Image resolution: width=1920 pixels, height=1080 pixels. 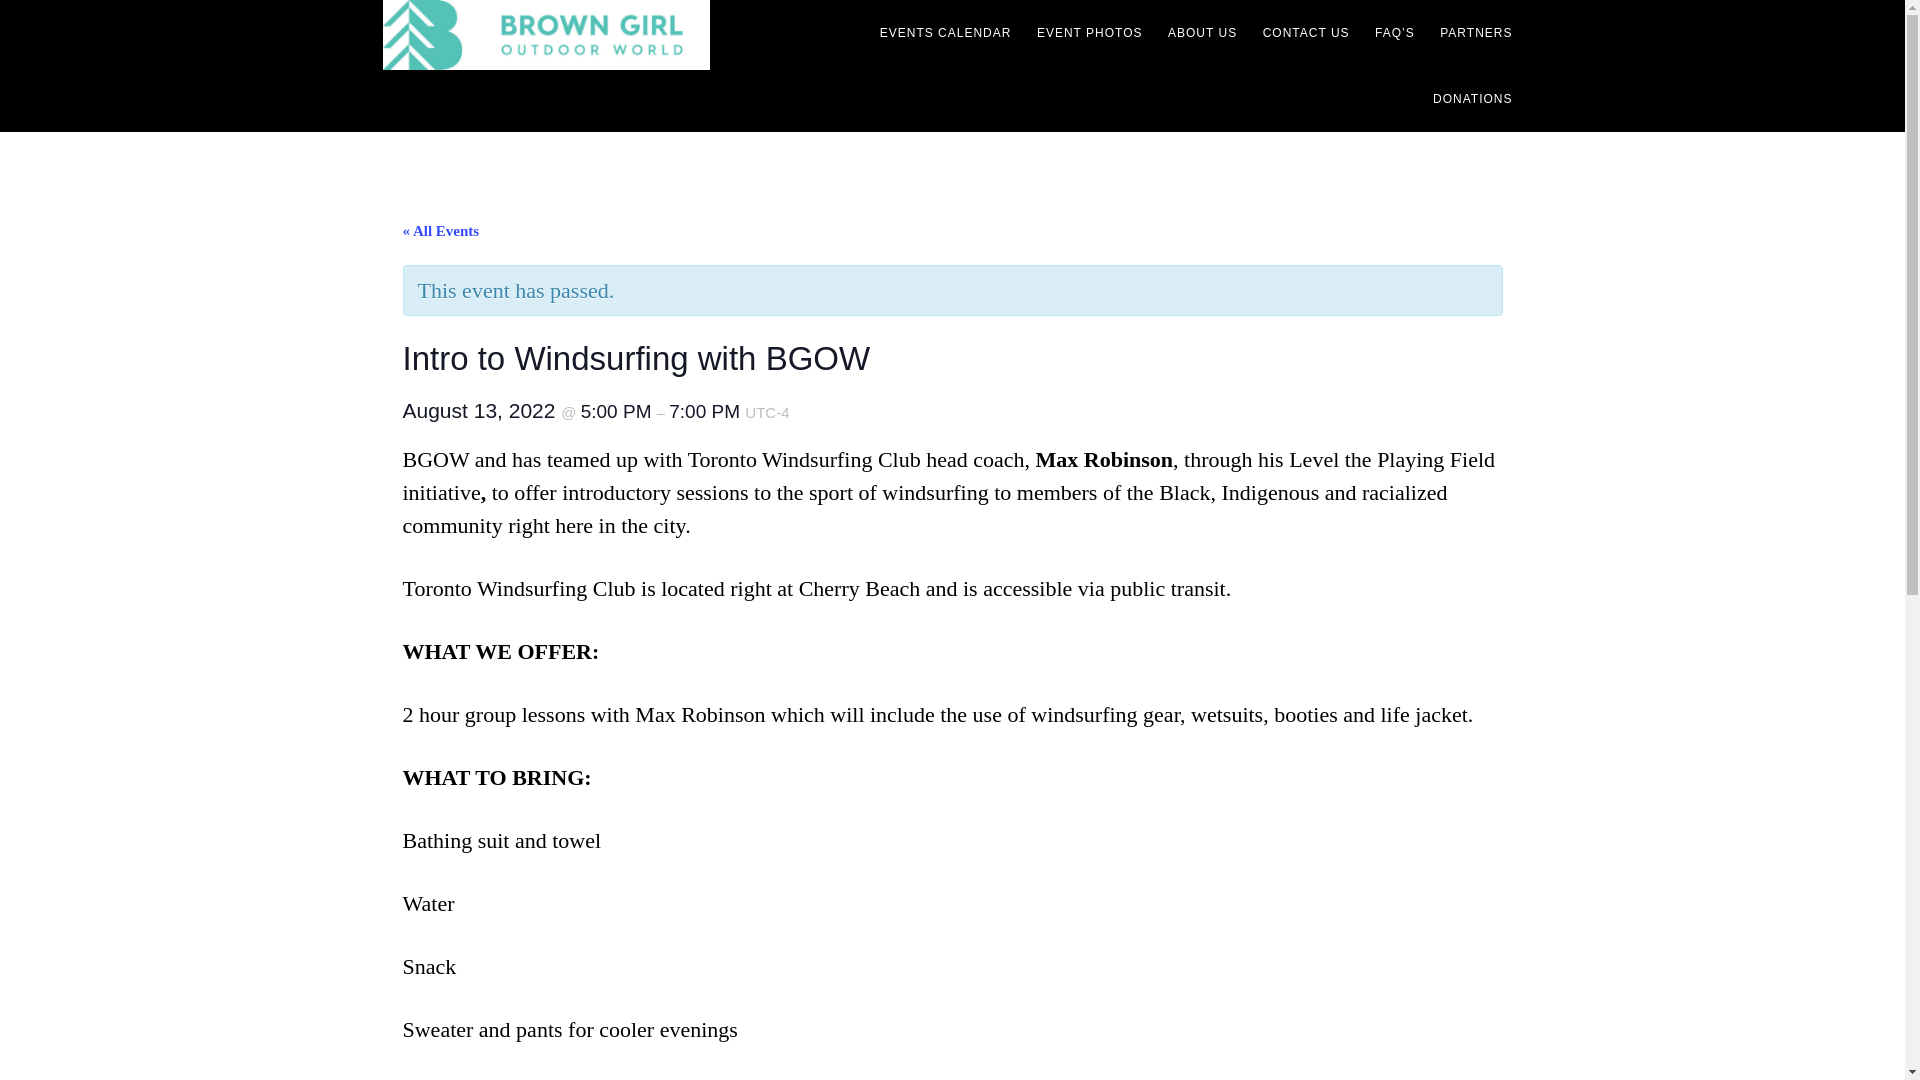 What do you see at coordinates (562, 35) in the screenshot?
I see `BROWN GIRL OUTDOOR WORLD` at bounding box center [562, 35].